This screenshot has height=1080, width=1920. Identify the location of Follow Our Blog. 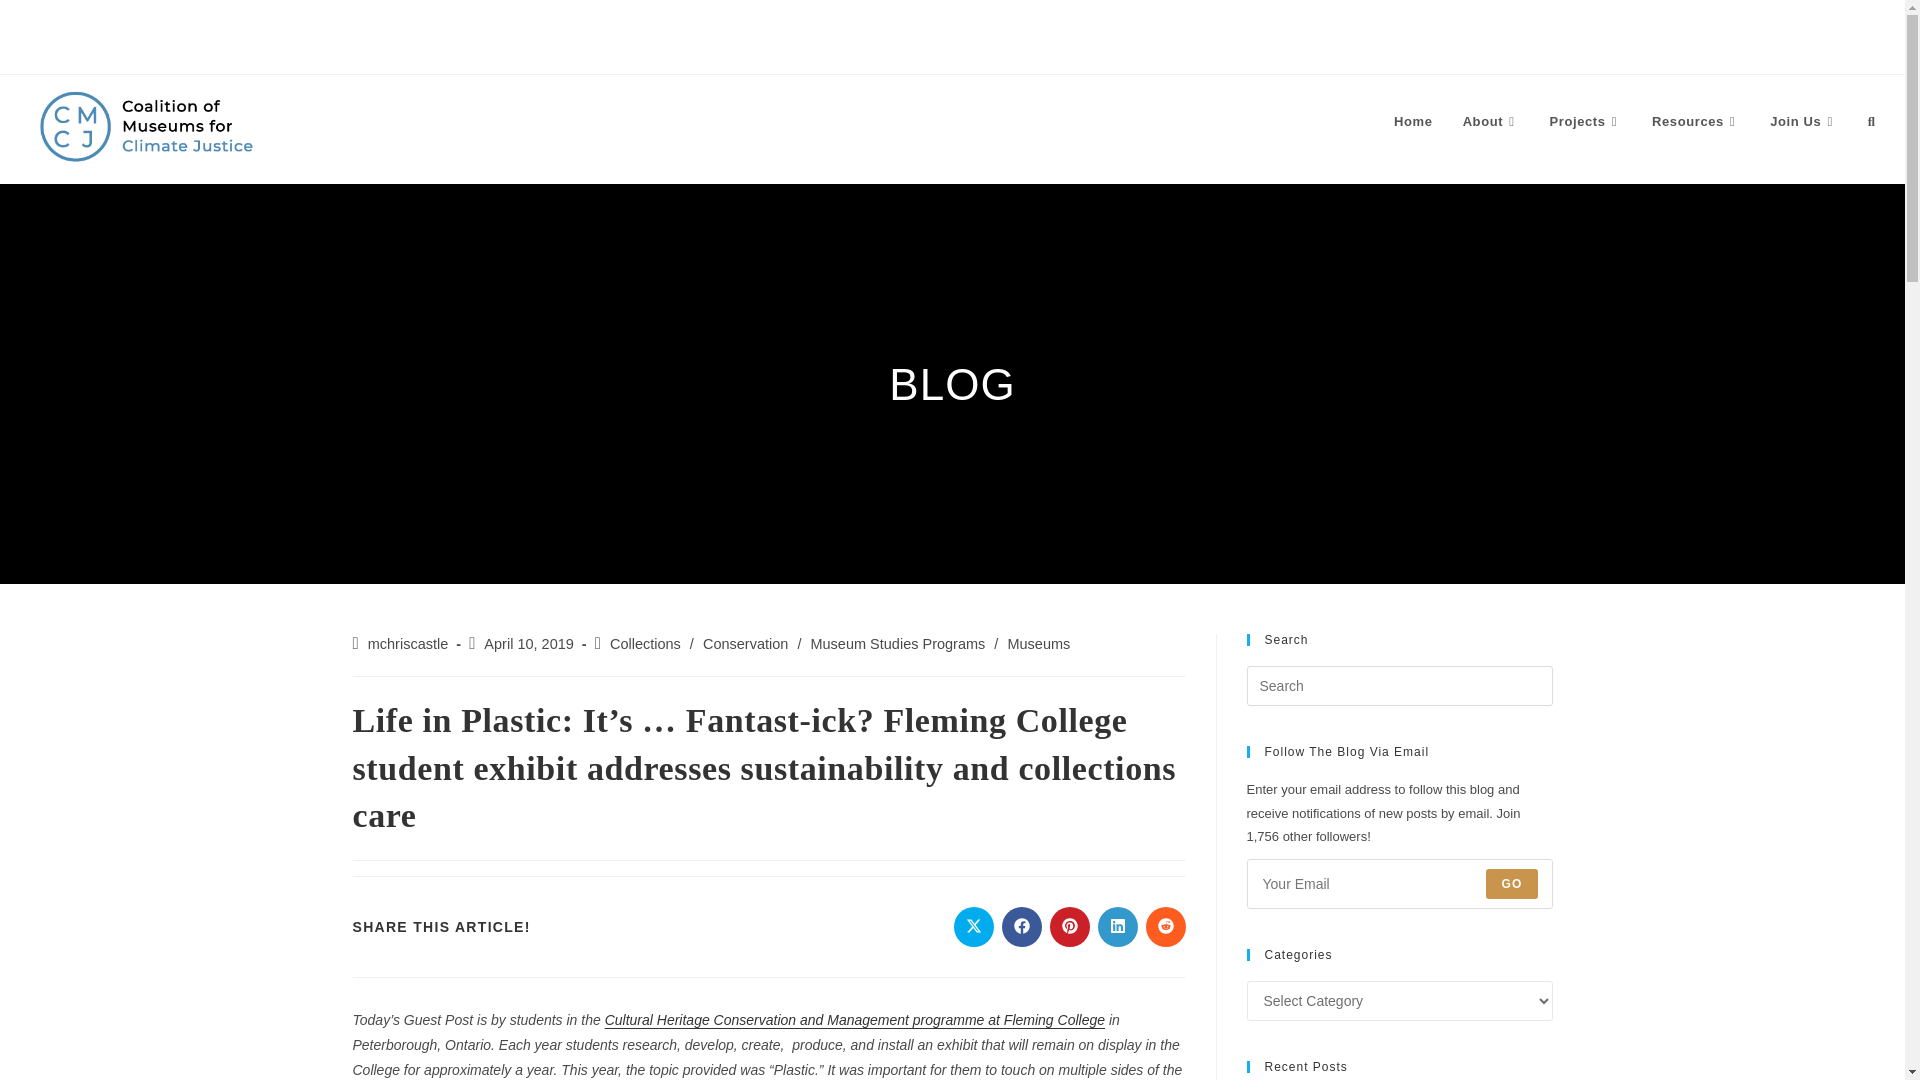
(343, 28).